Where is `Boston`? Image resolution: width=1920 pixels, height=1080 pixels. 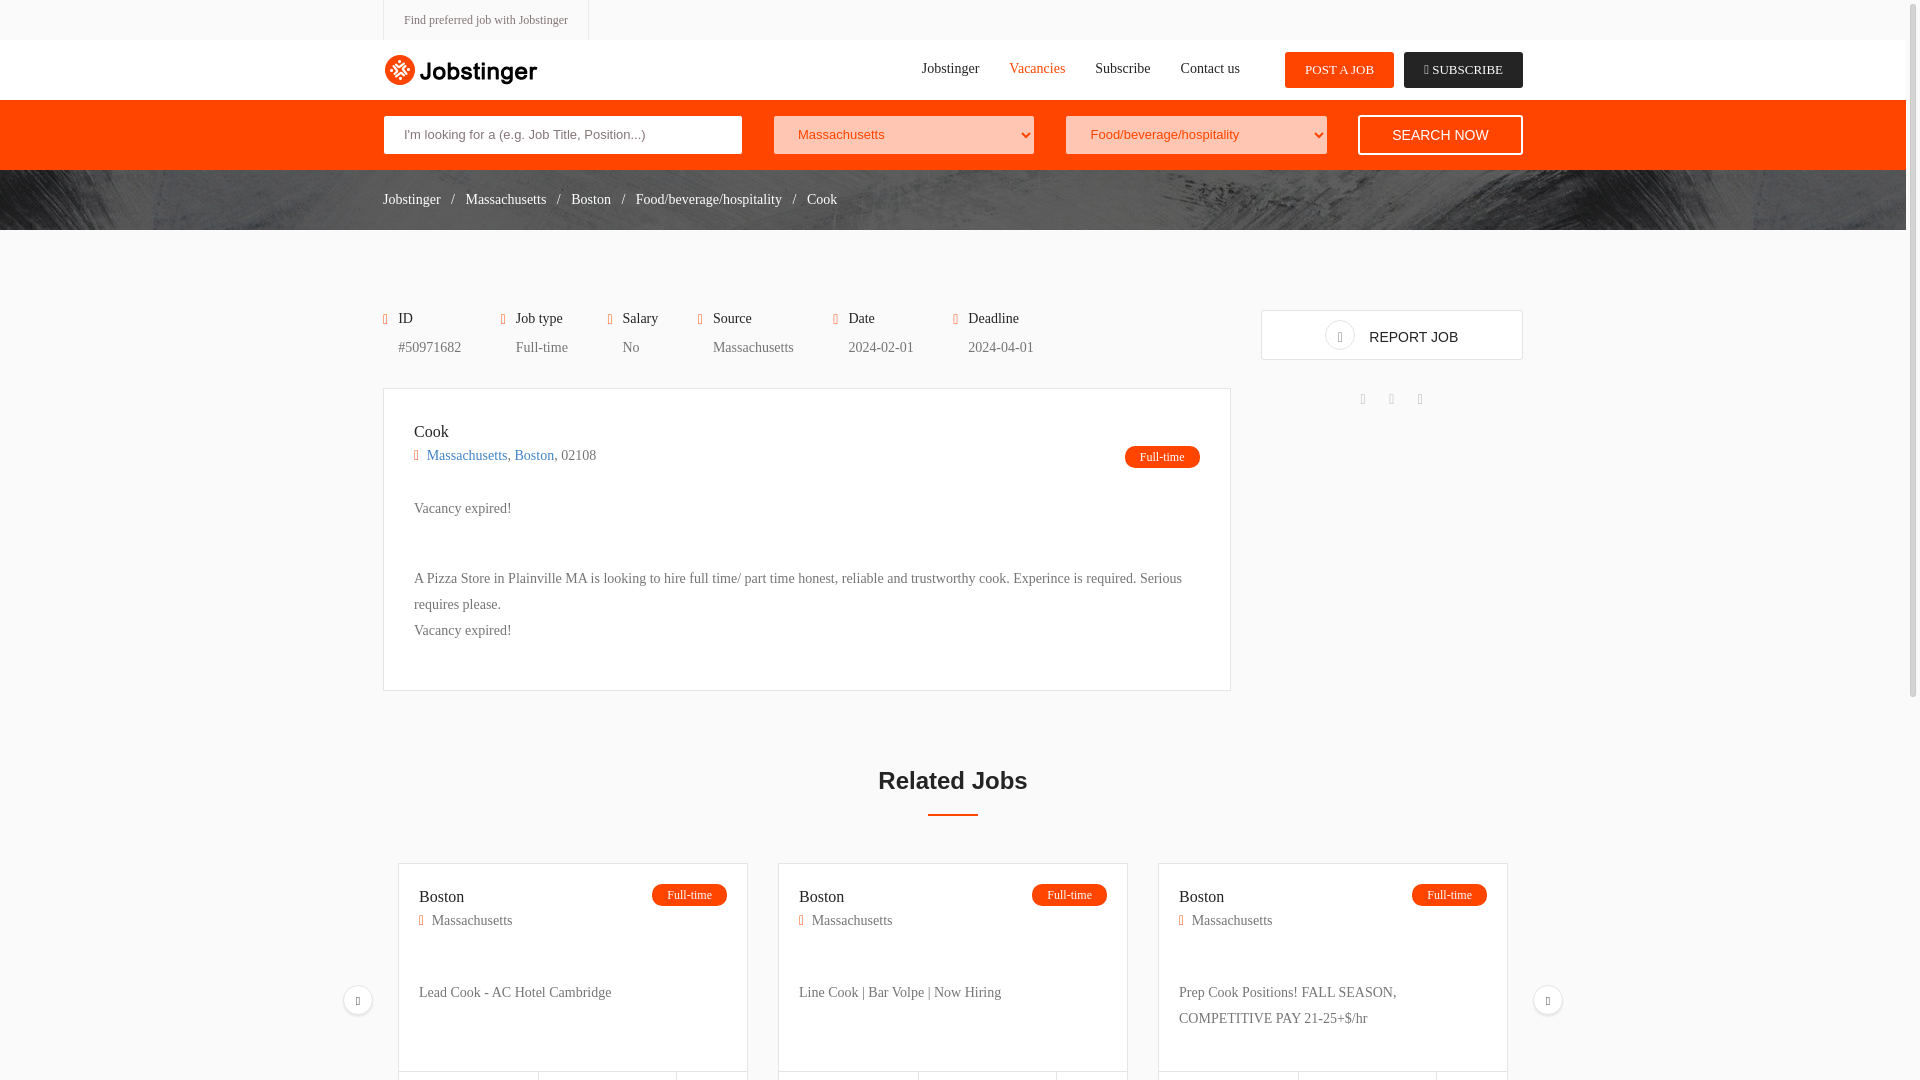
Boston is located at coordinates (845, 906).